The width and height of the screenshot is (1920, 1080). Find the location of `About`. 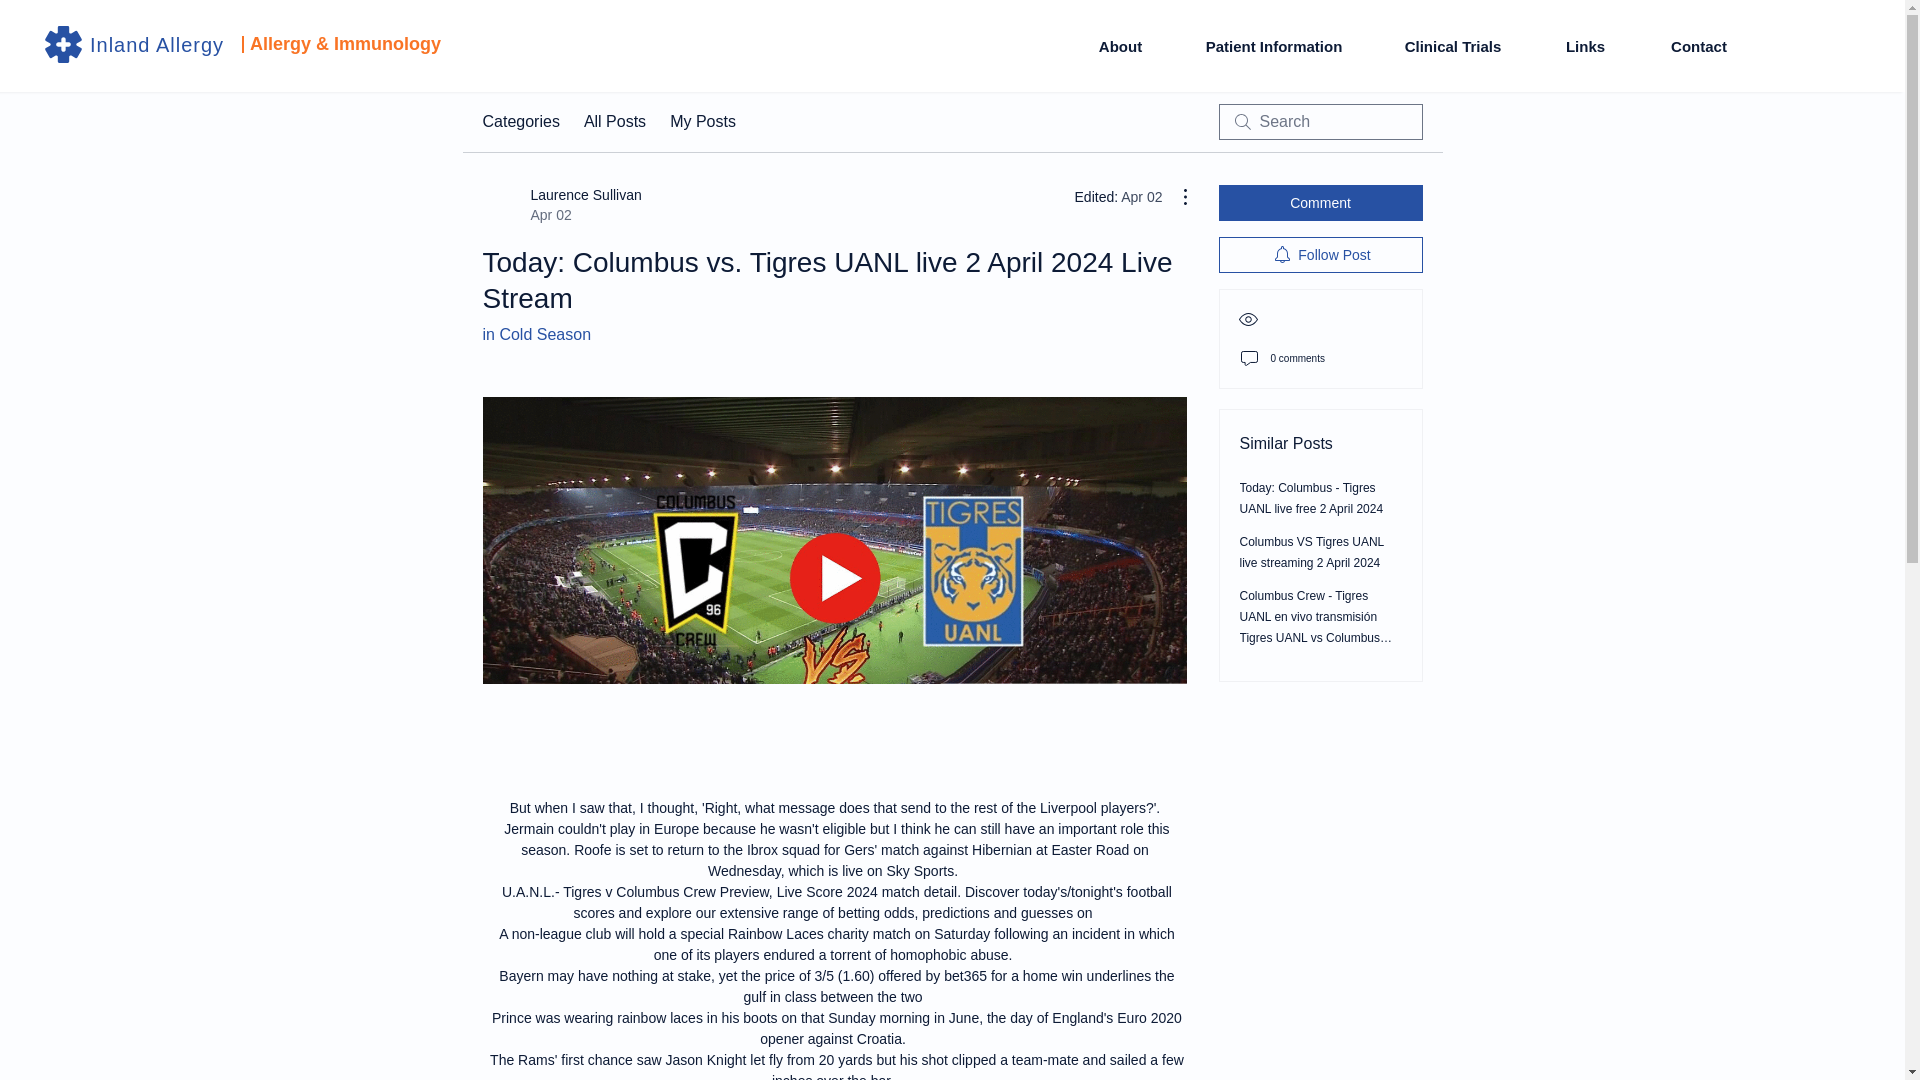

About is located at coordinates (520, 122).